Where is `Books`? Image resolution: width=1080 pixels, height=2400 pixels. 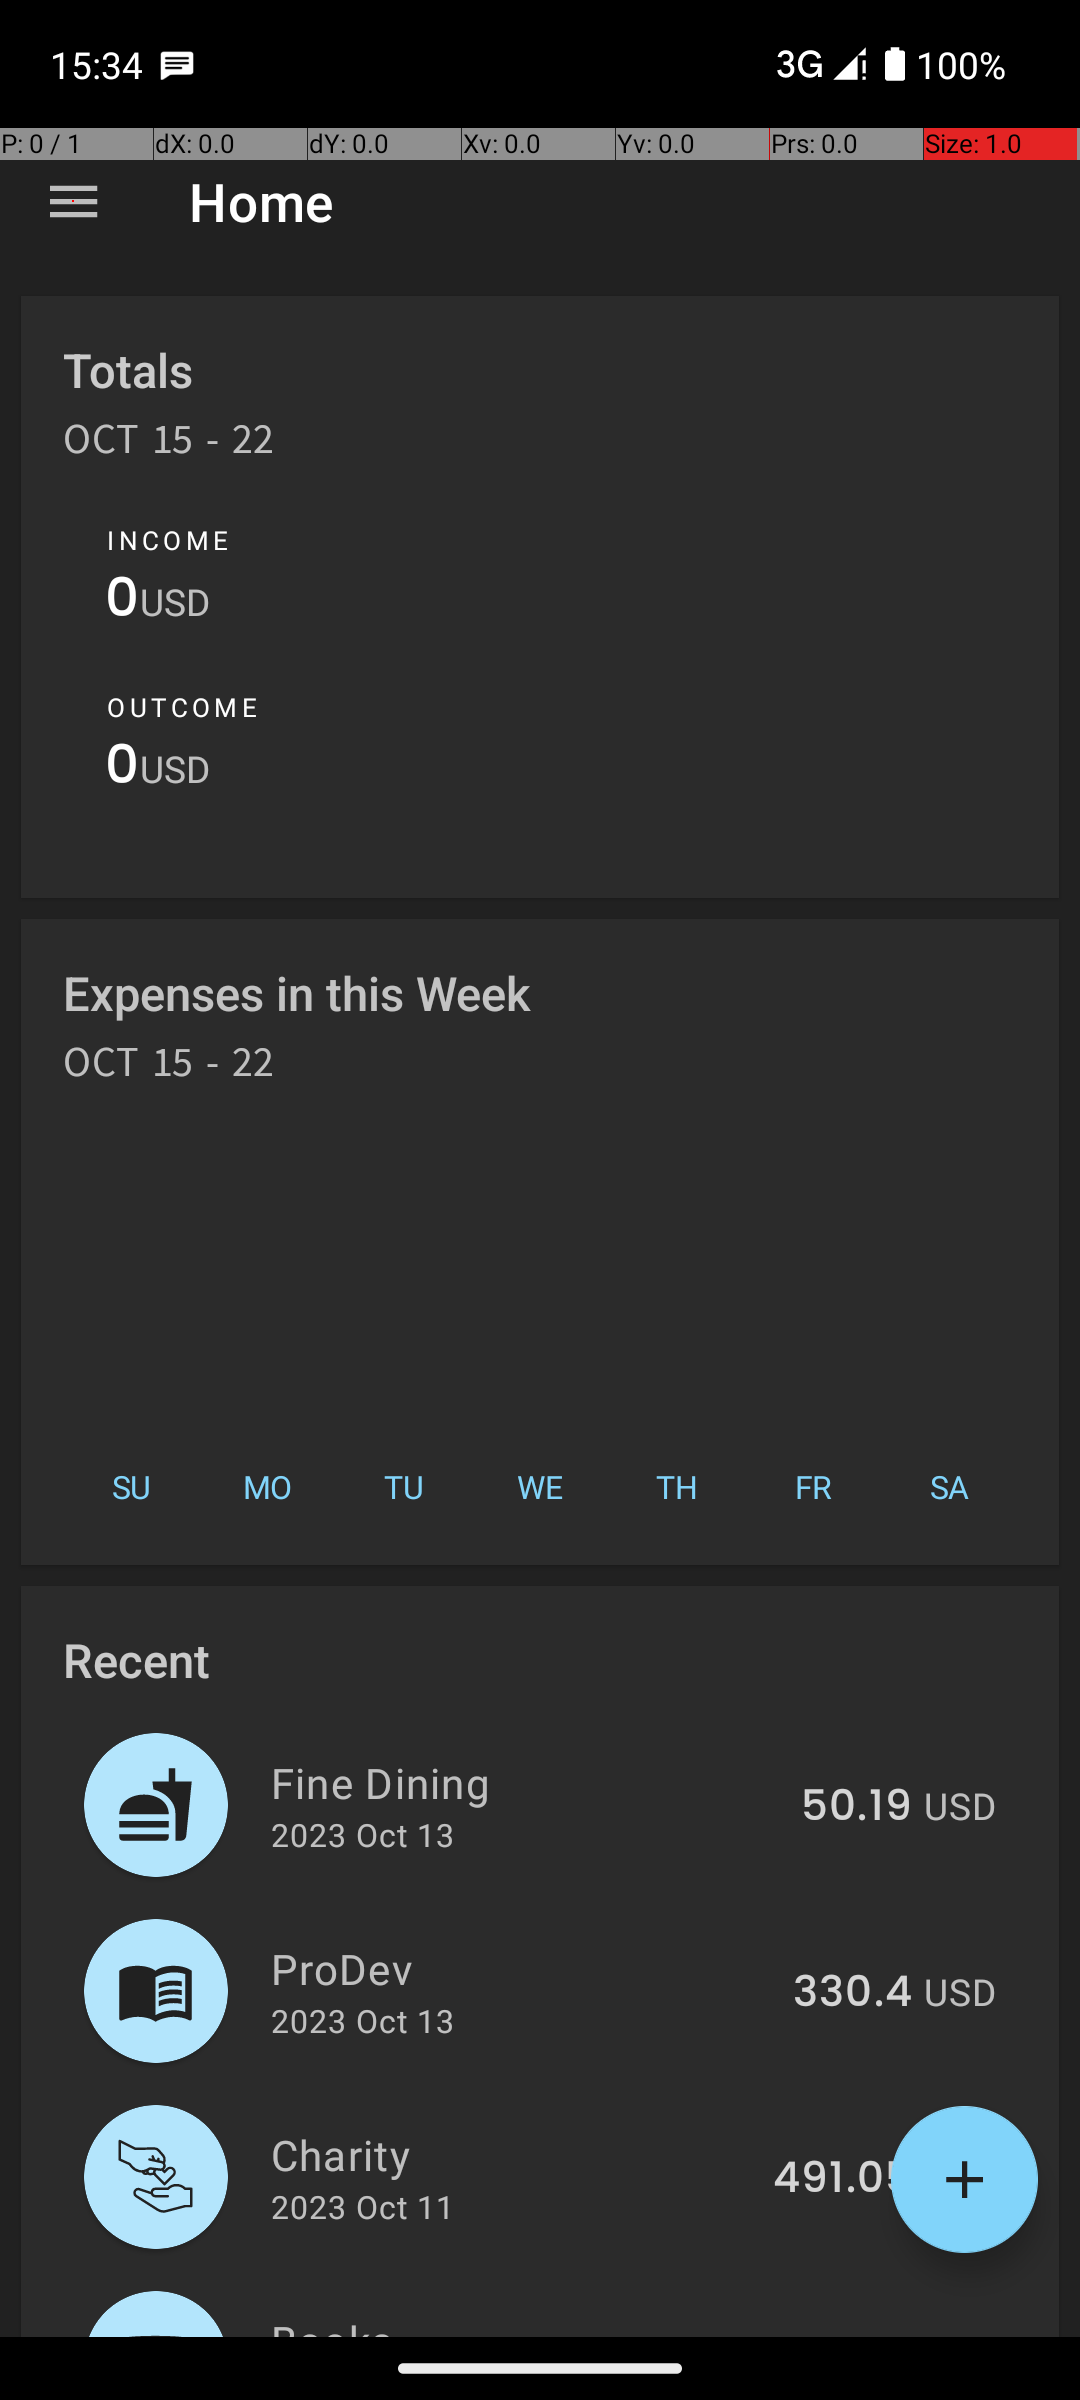 Books is located at coordinates (522, 2324).